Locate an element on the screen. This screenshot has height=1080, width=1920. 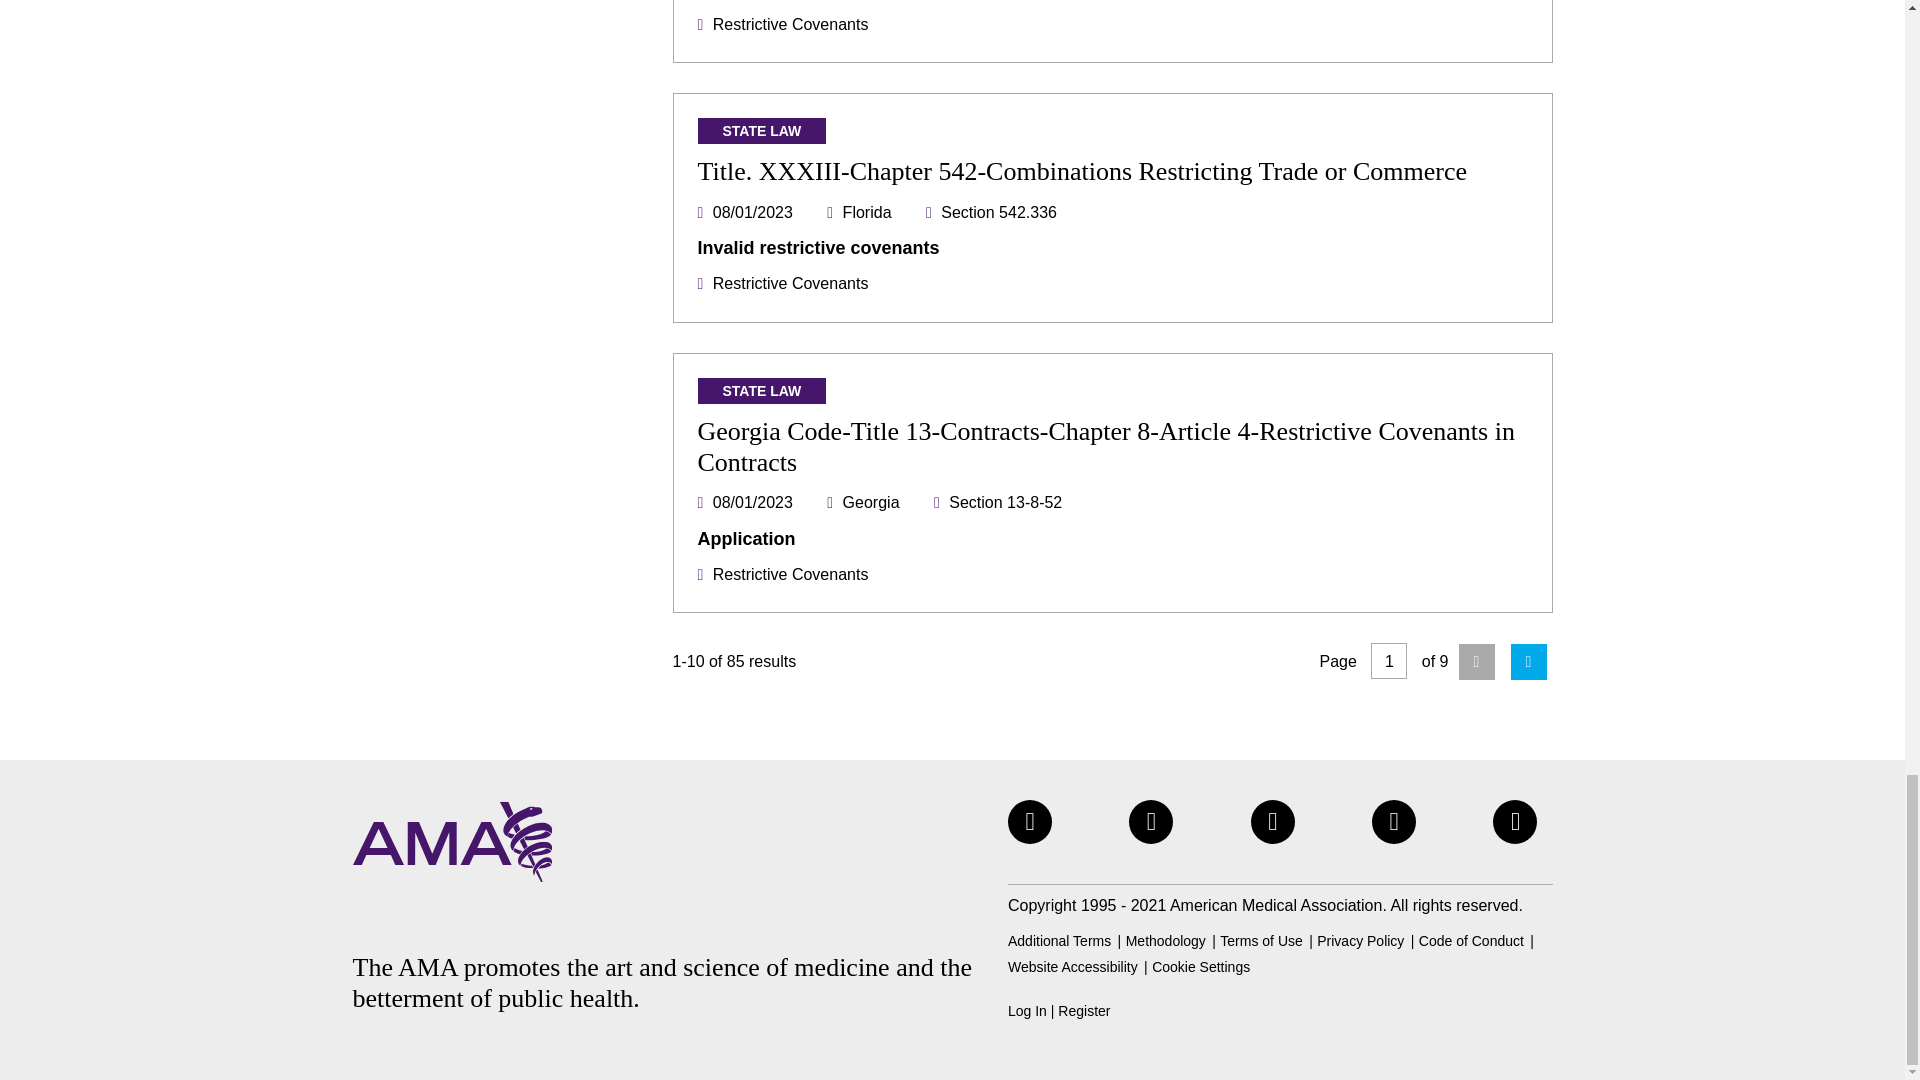
Website Accessibility is located at coordinates (1073, 967).